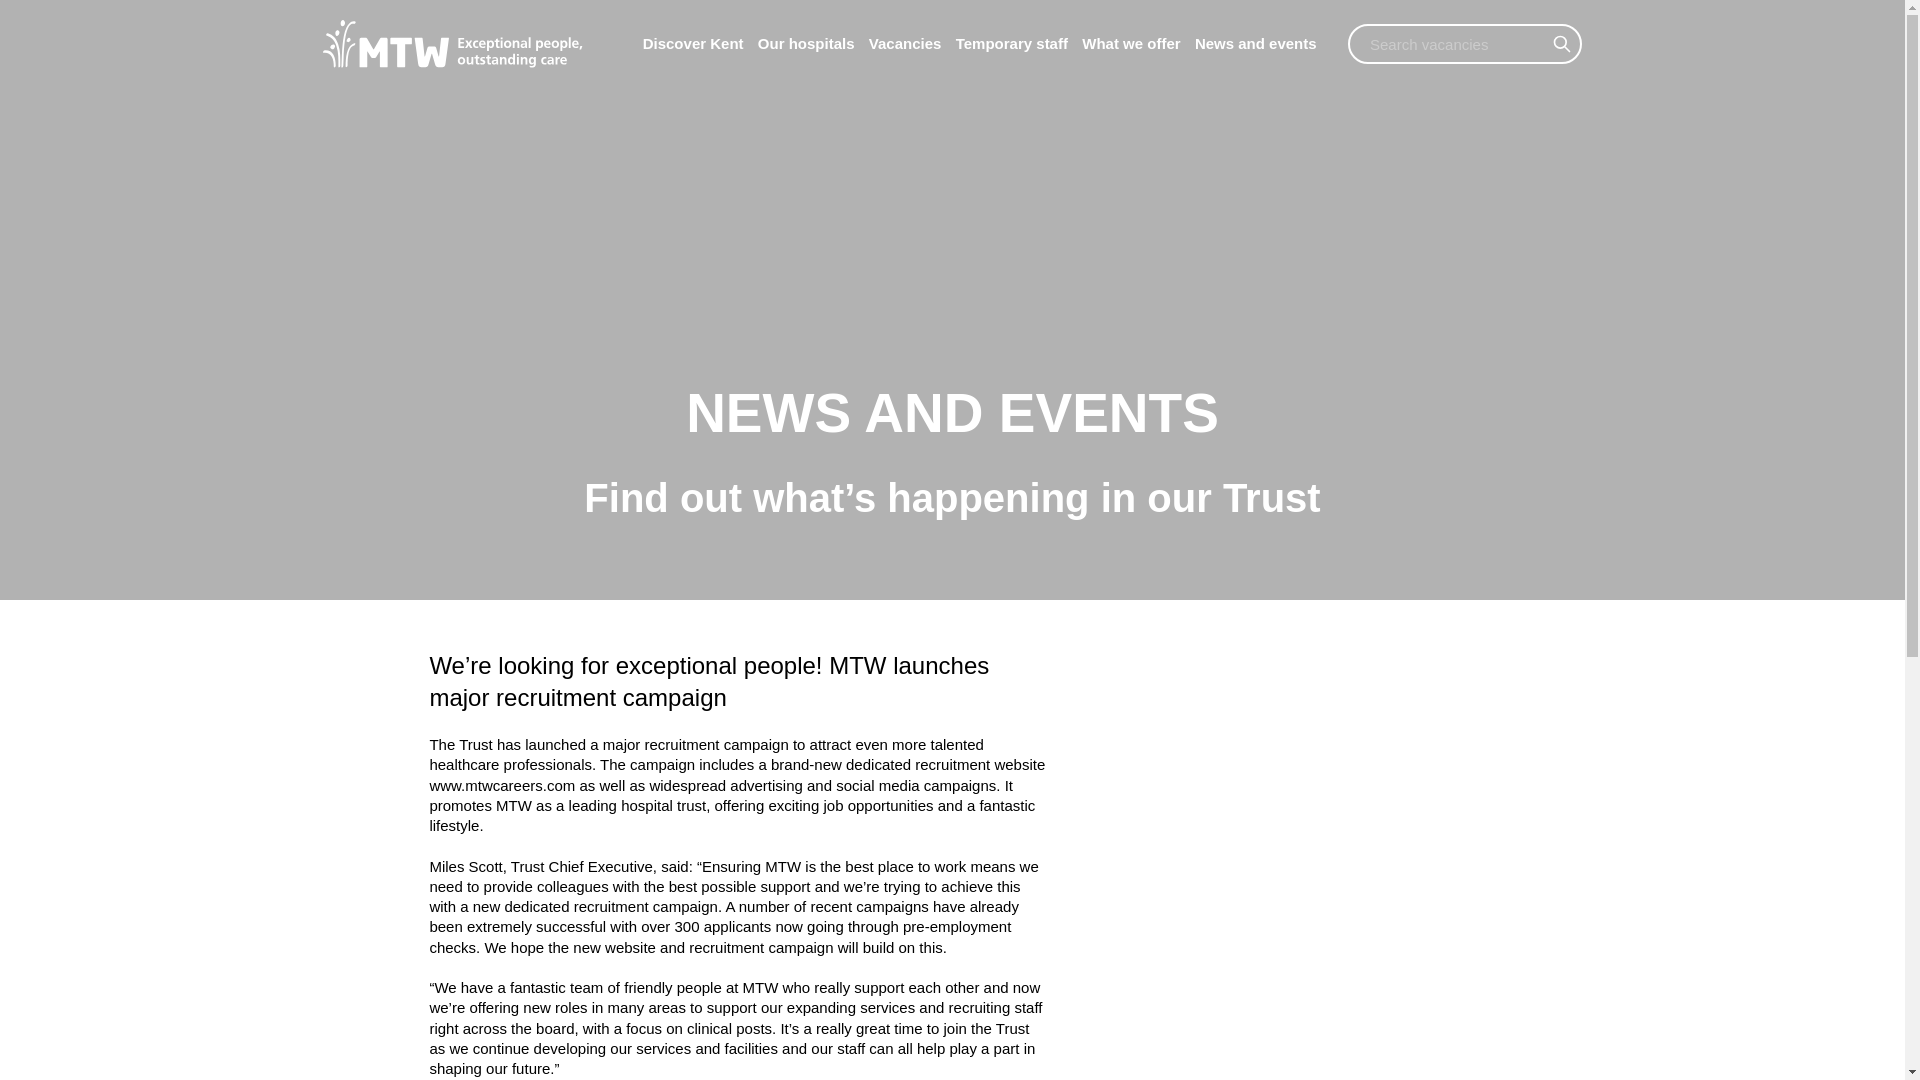  I want to click on Our hospitals, so click(806, 44).